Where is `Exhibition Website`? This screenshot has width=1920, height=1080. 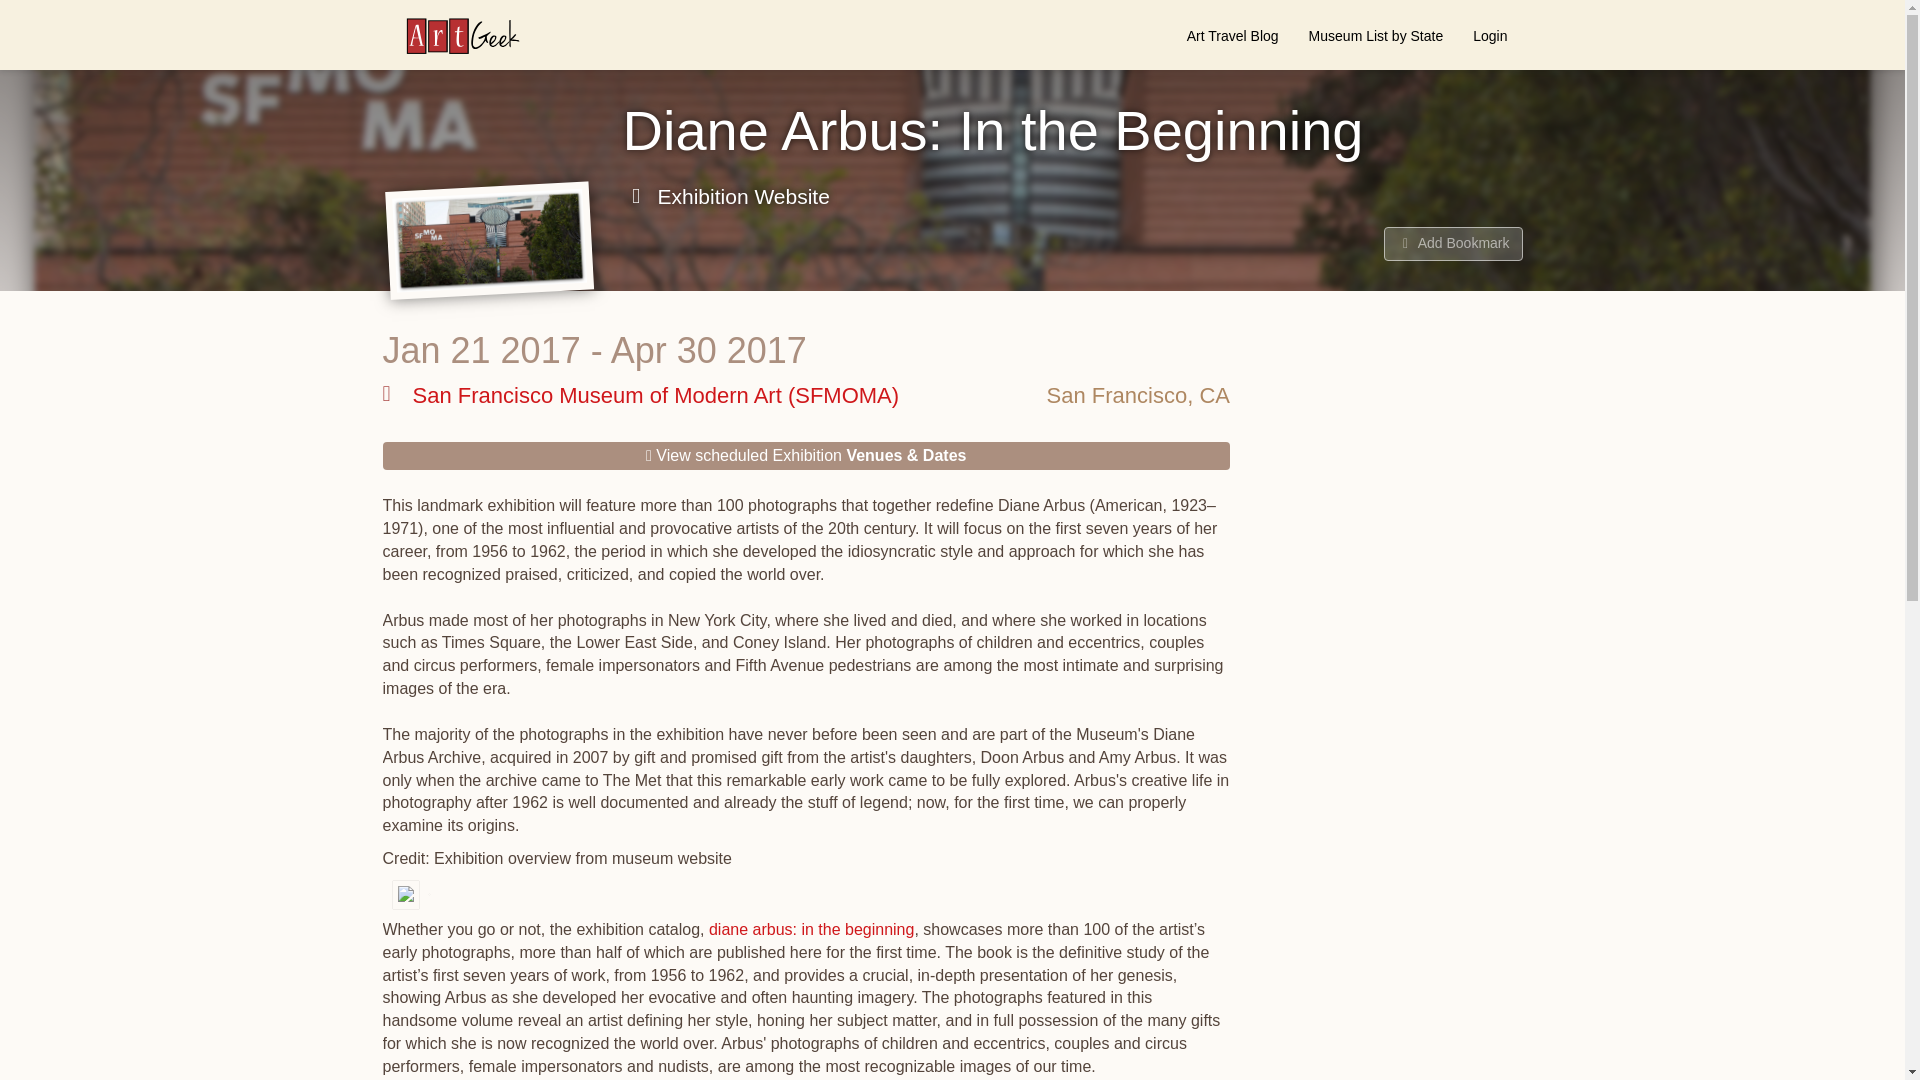
Exhibition Website is located at coordinates (726, 196).